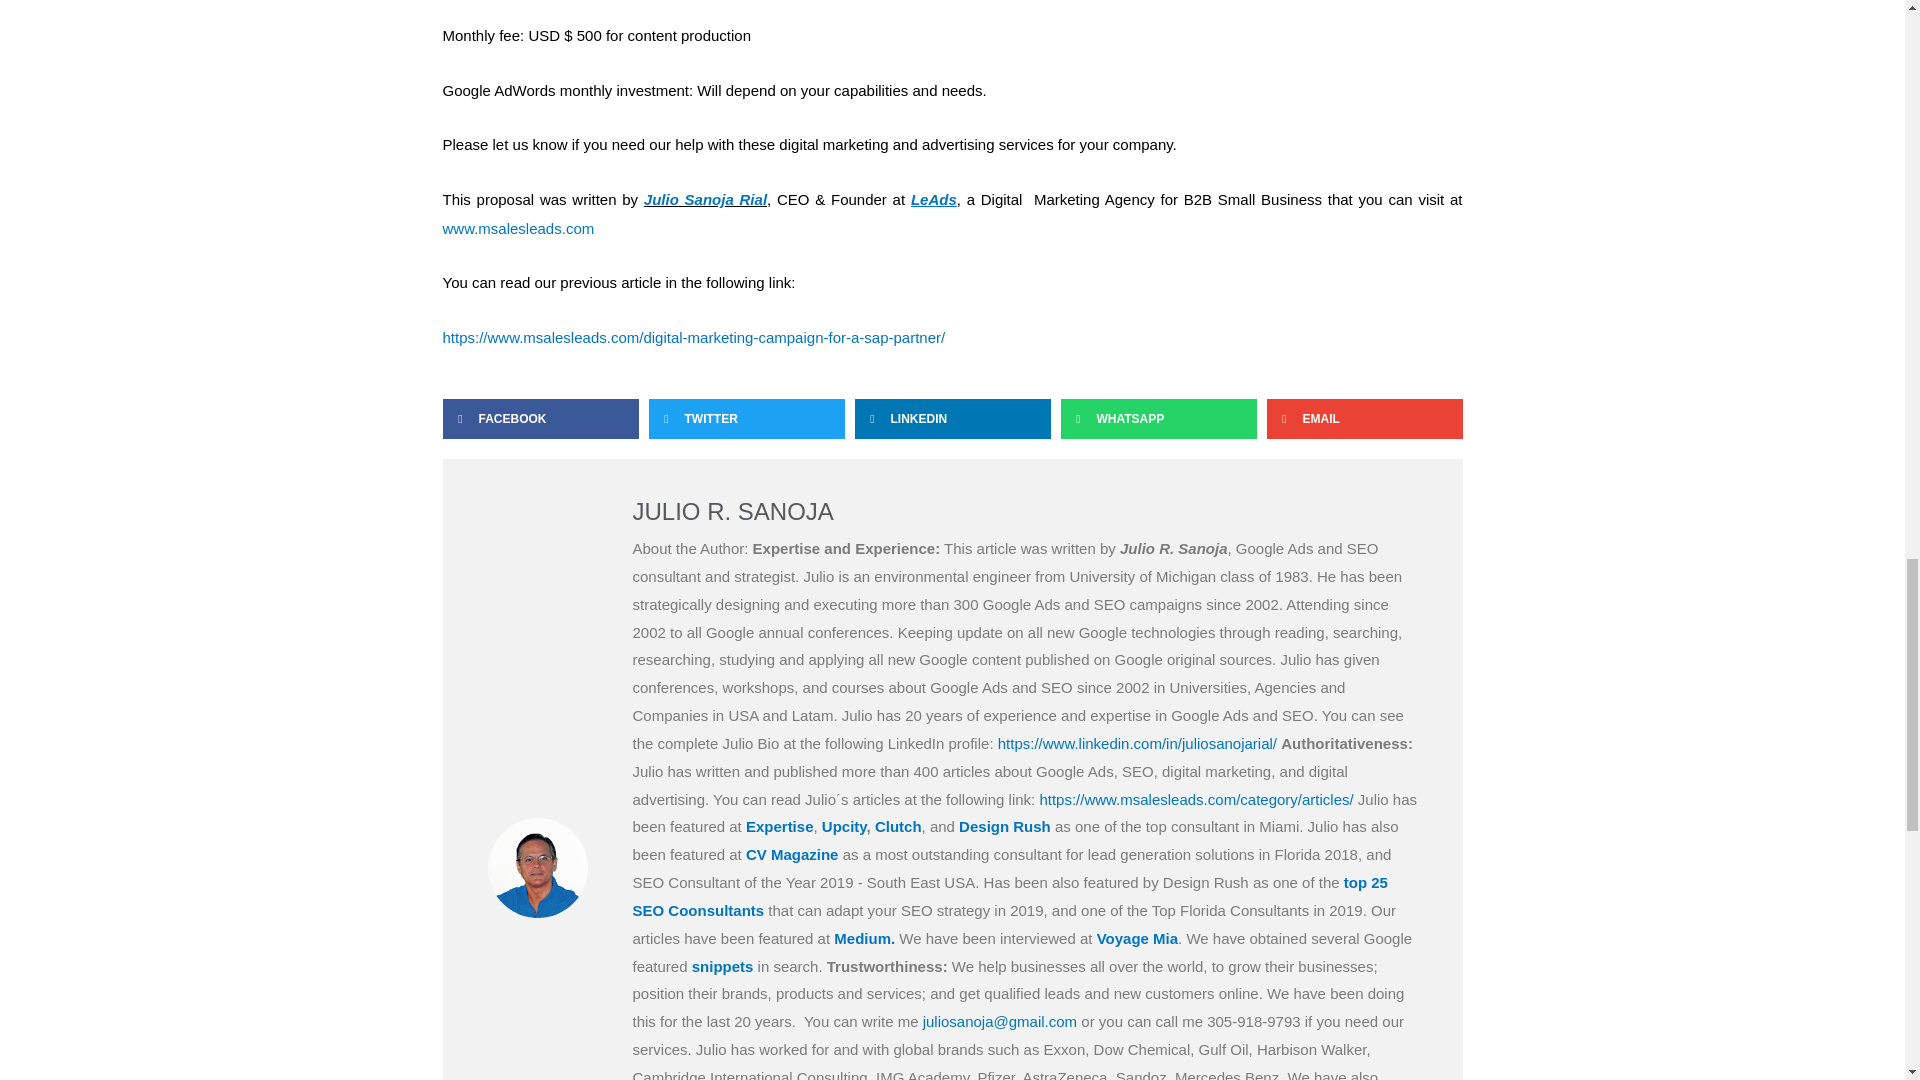 The height and width of the screenshot is (1080, 1920). I want to click on Design Rush, so click(1004, 826).